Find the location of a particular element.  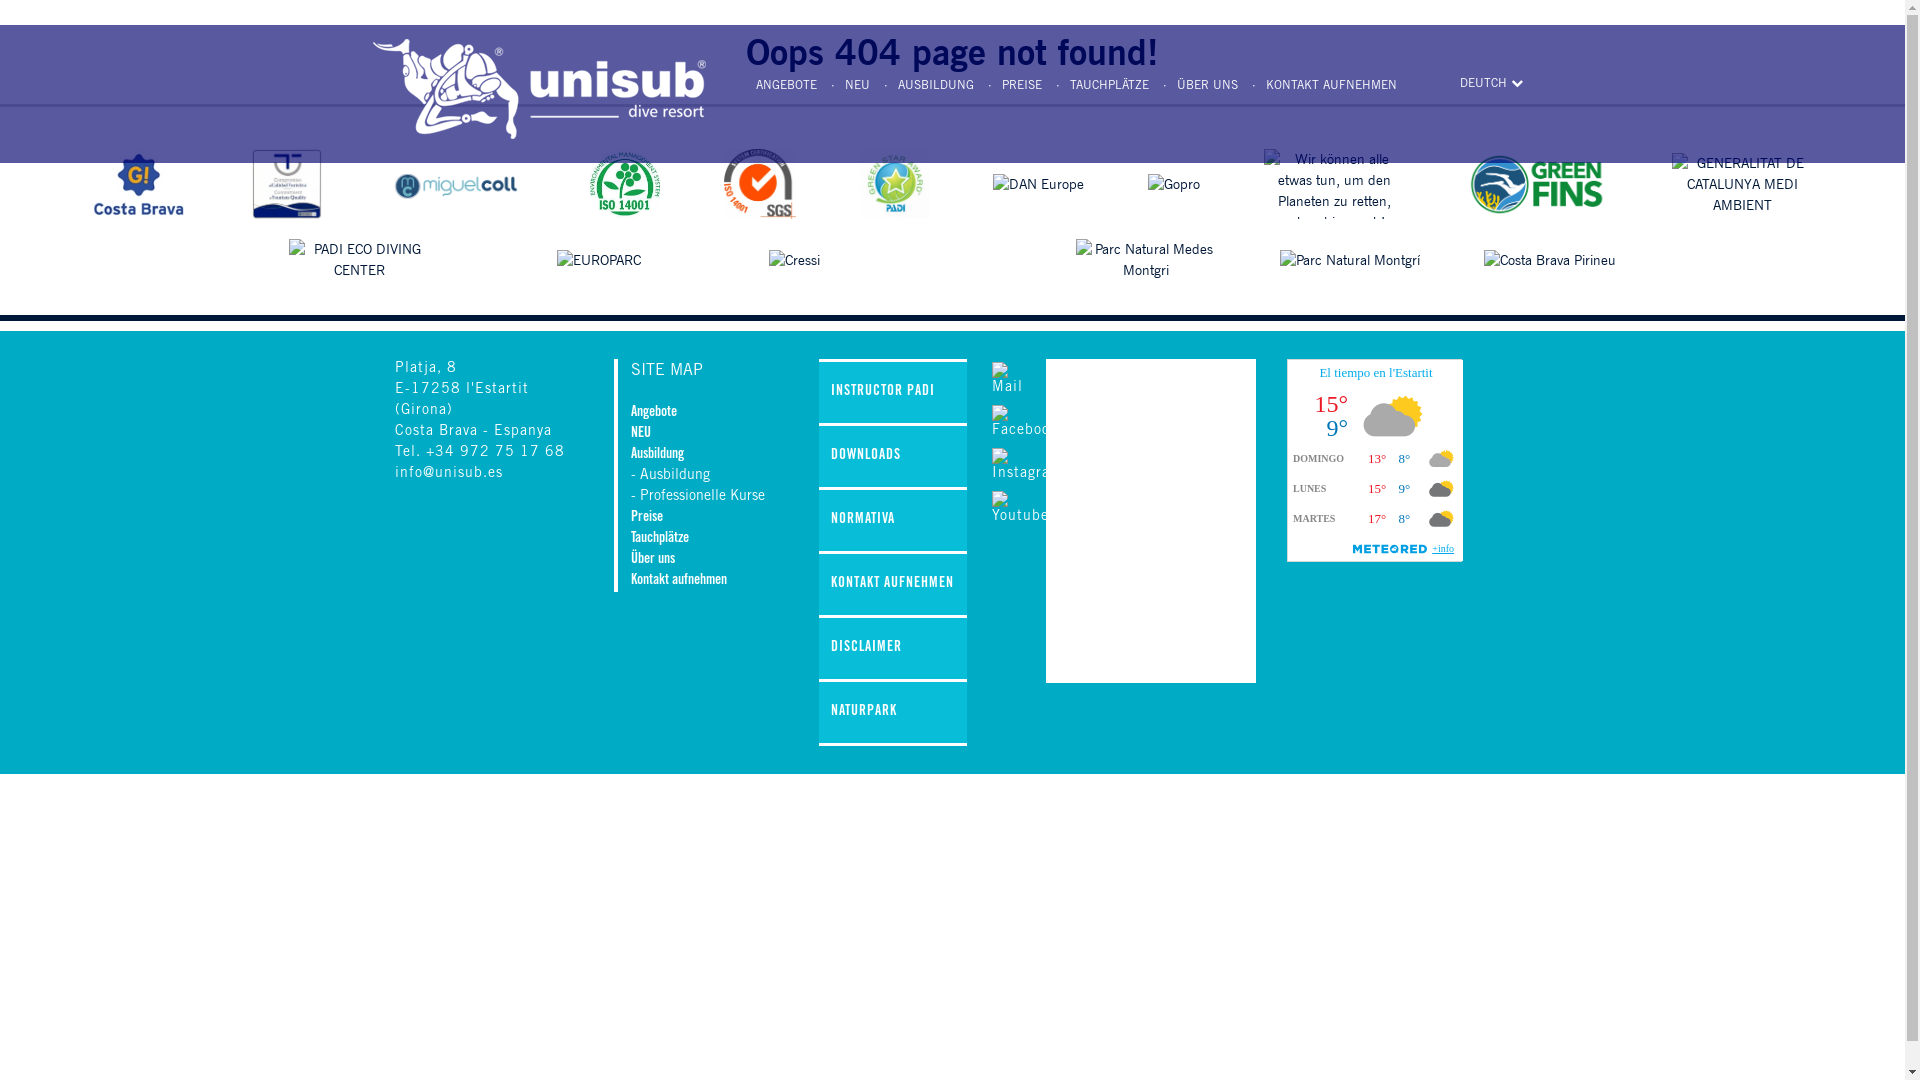

Instagram is located at coordinates (1028, 466).